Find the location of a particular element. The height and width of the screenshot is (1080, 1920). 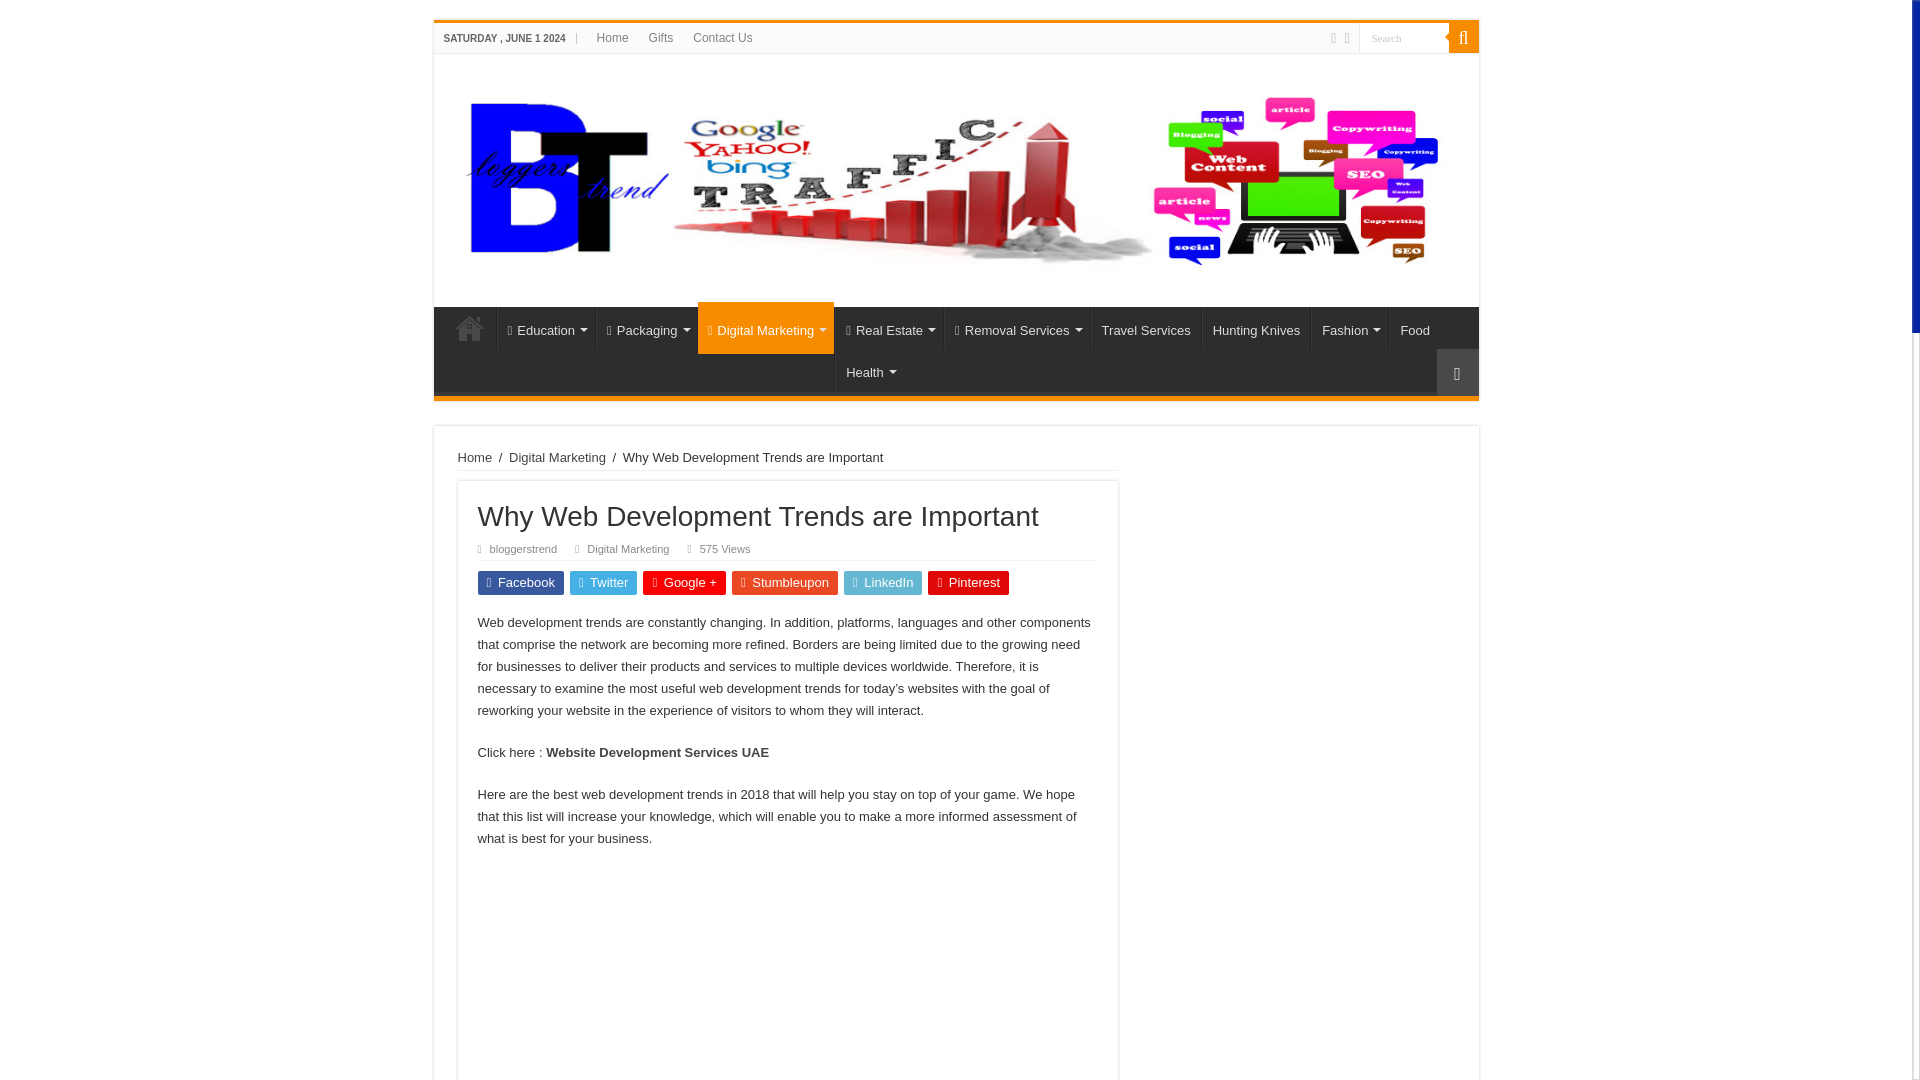

Search is located at coordinates (1402, 36).